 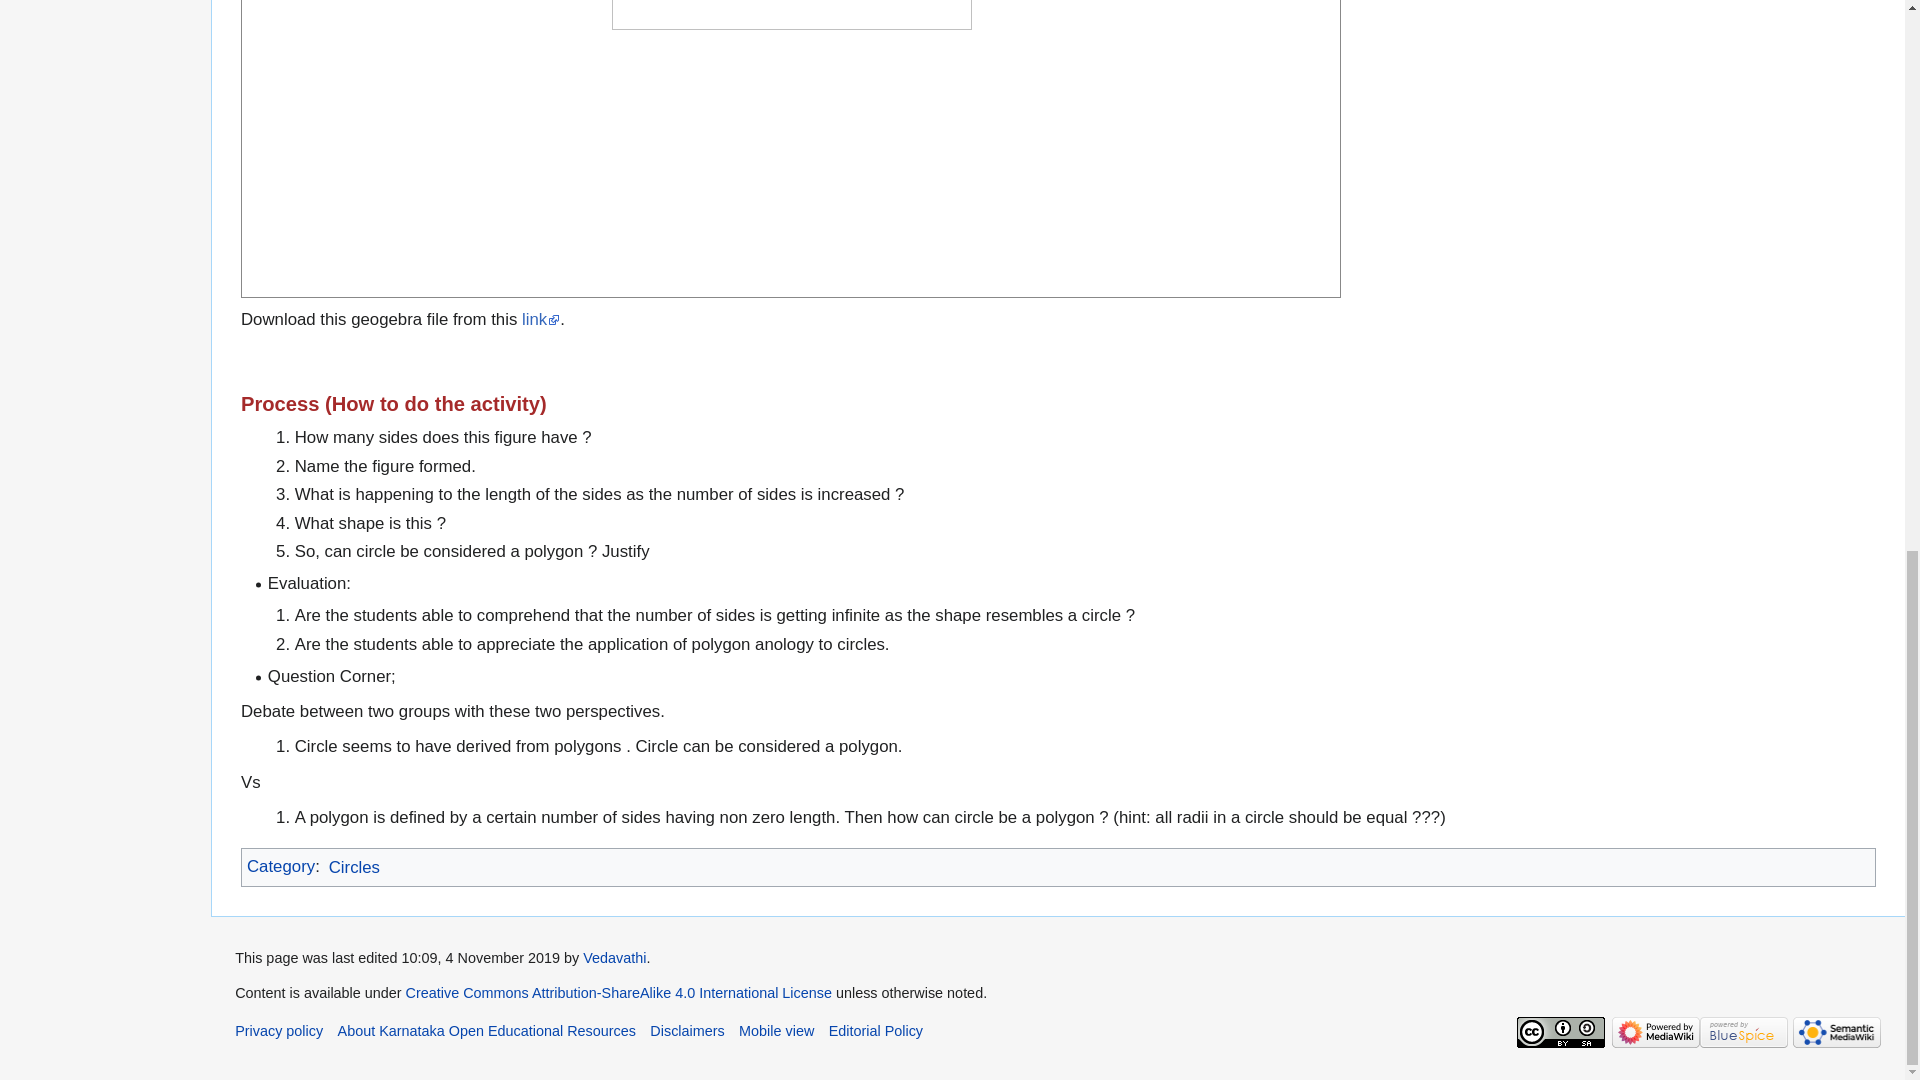 I want to click on Category:Circles, so click(x=354, y=866).